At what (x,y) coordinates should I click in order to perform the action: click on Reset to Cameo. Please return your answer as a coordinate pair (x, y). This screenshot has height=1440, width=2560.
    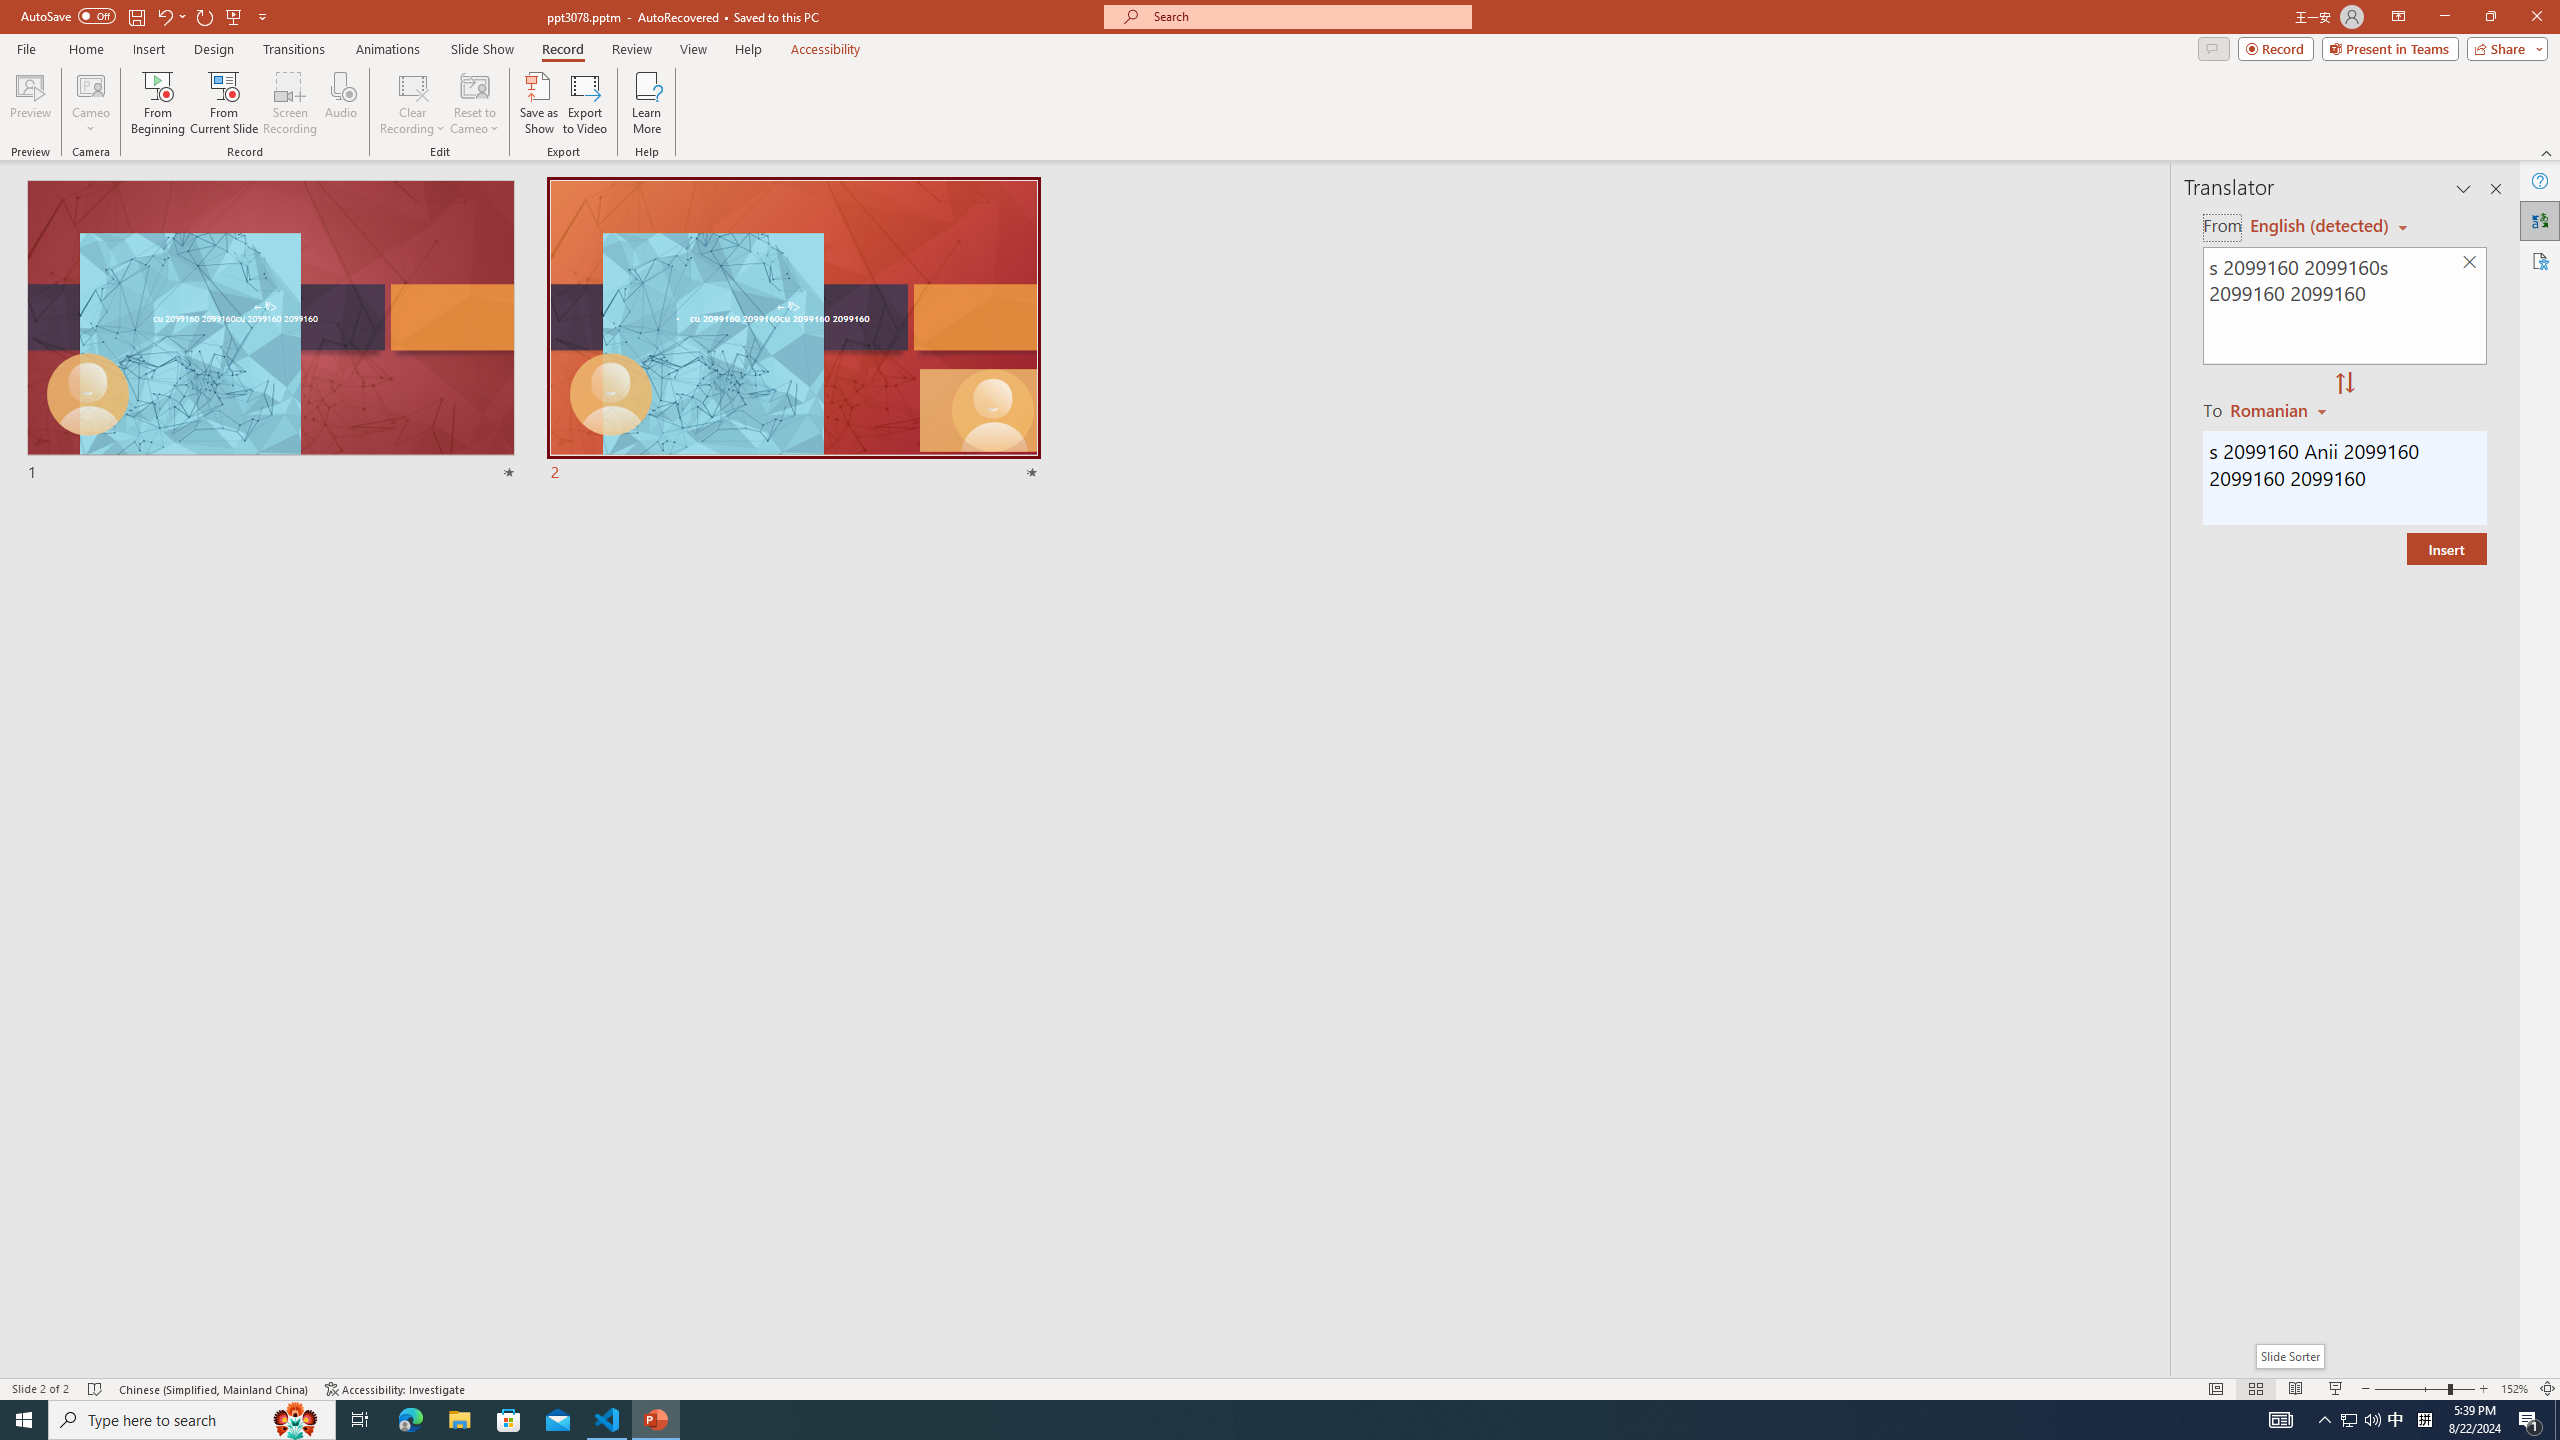
    Looking at the image, I should click on (474, 103).